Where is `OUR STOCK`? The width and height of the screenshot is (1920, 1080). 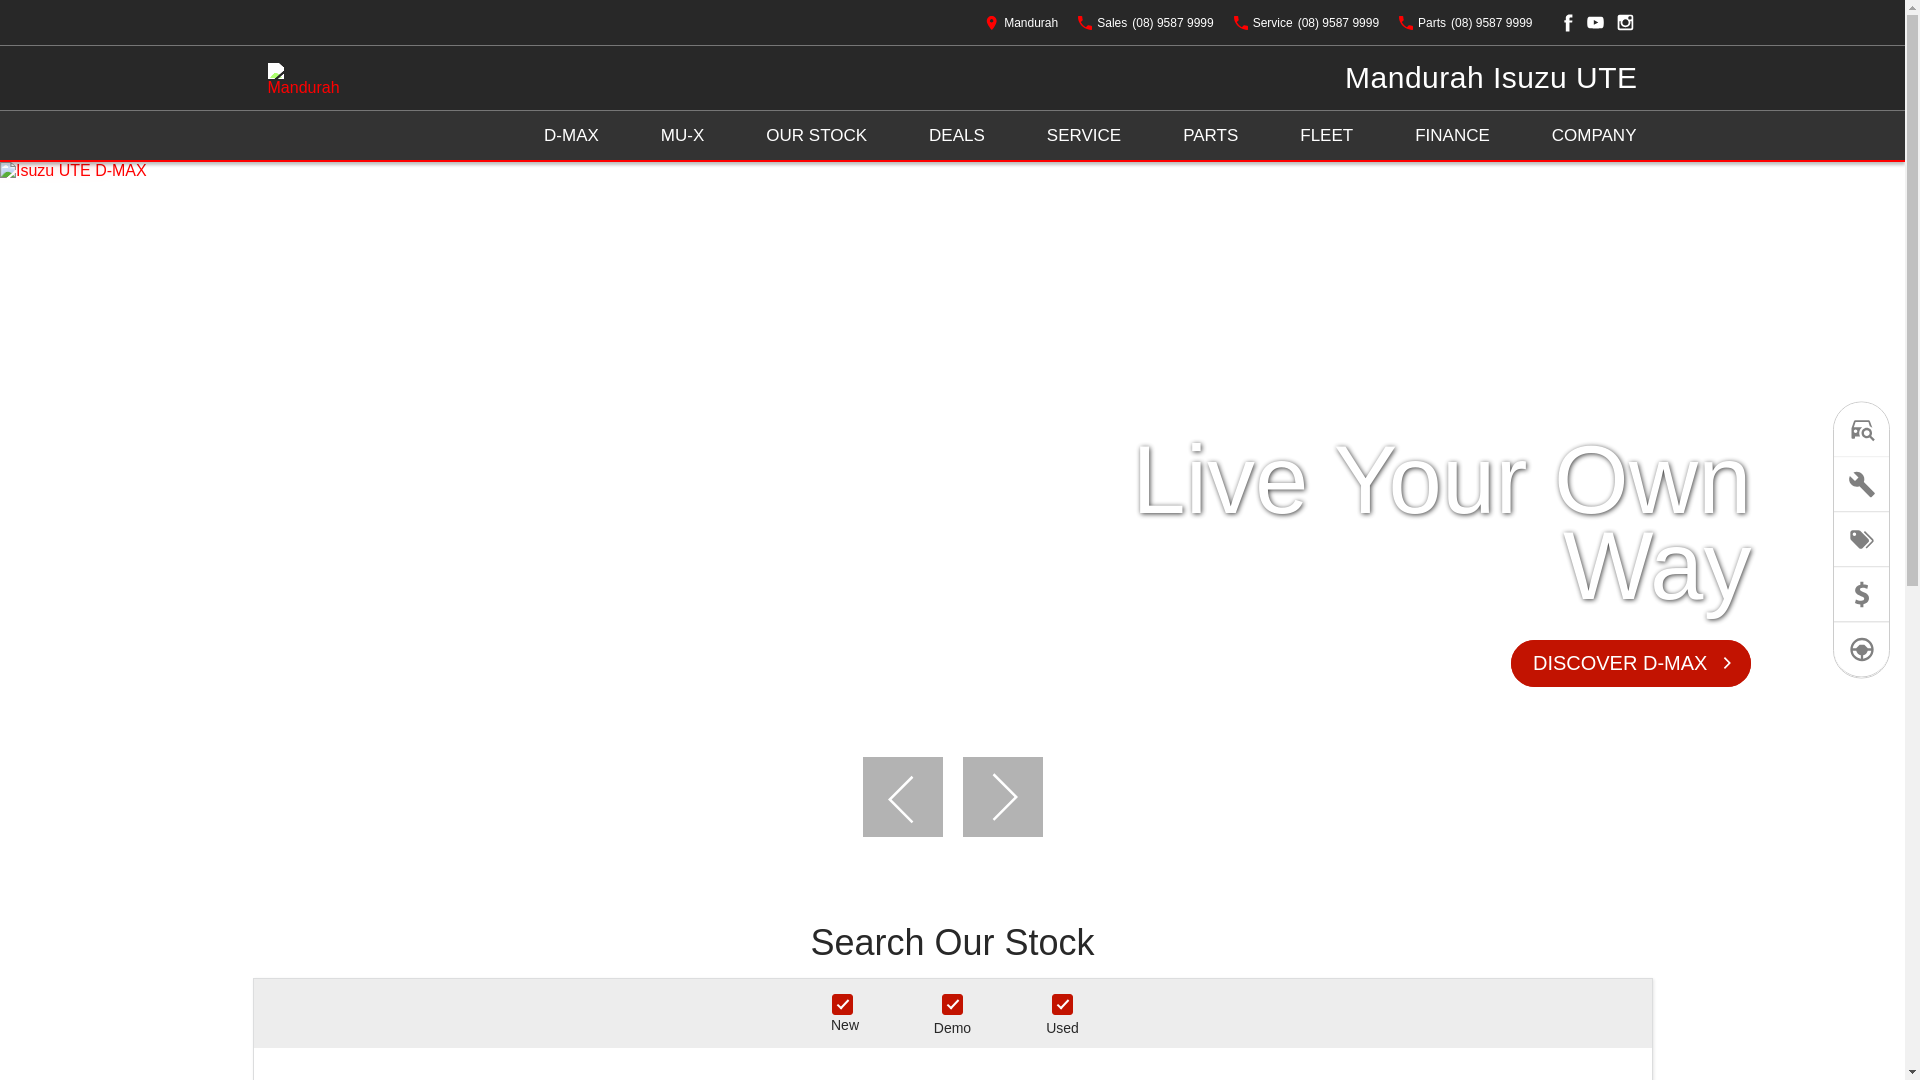 OUR STOCK is located at coordinates (816, 136).